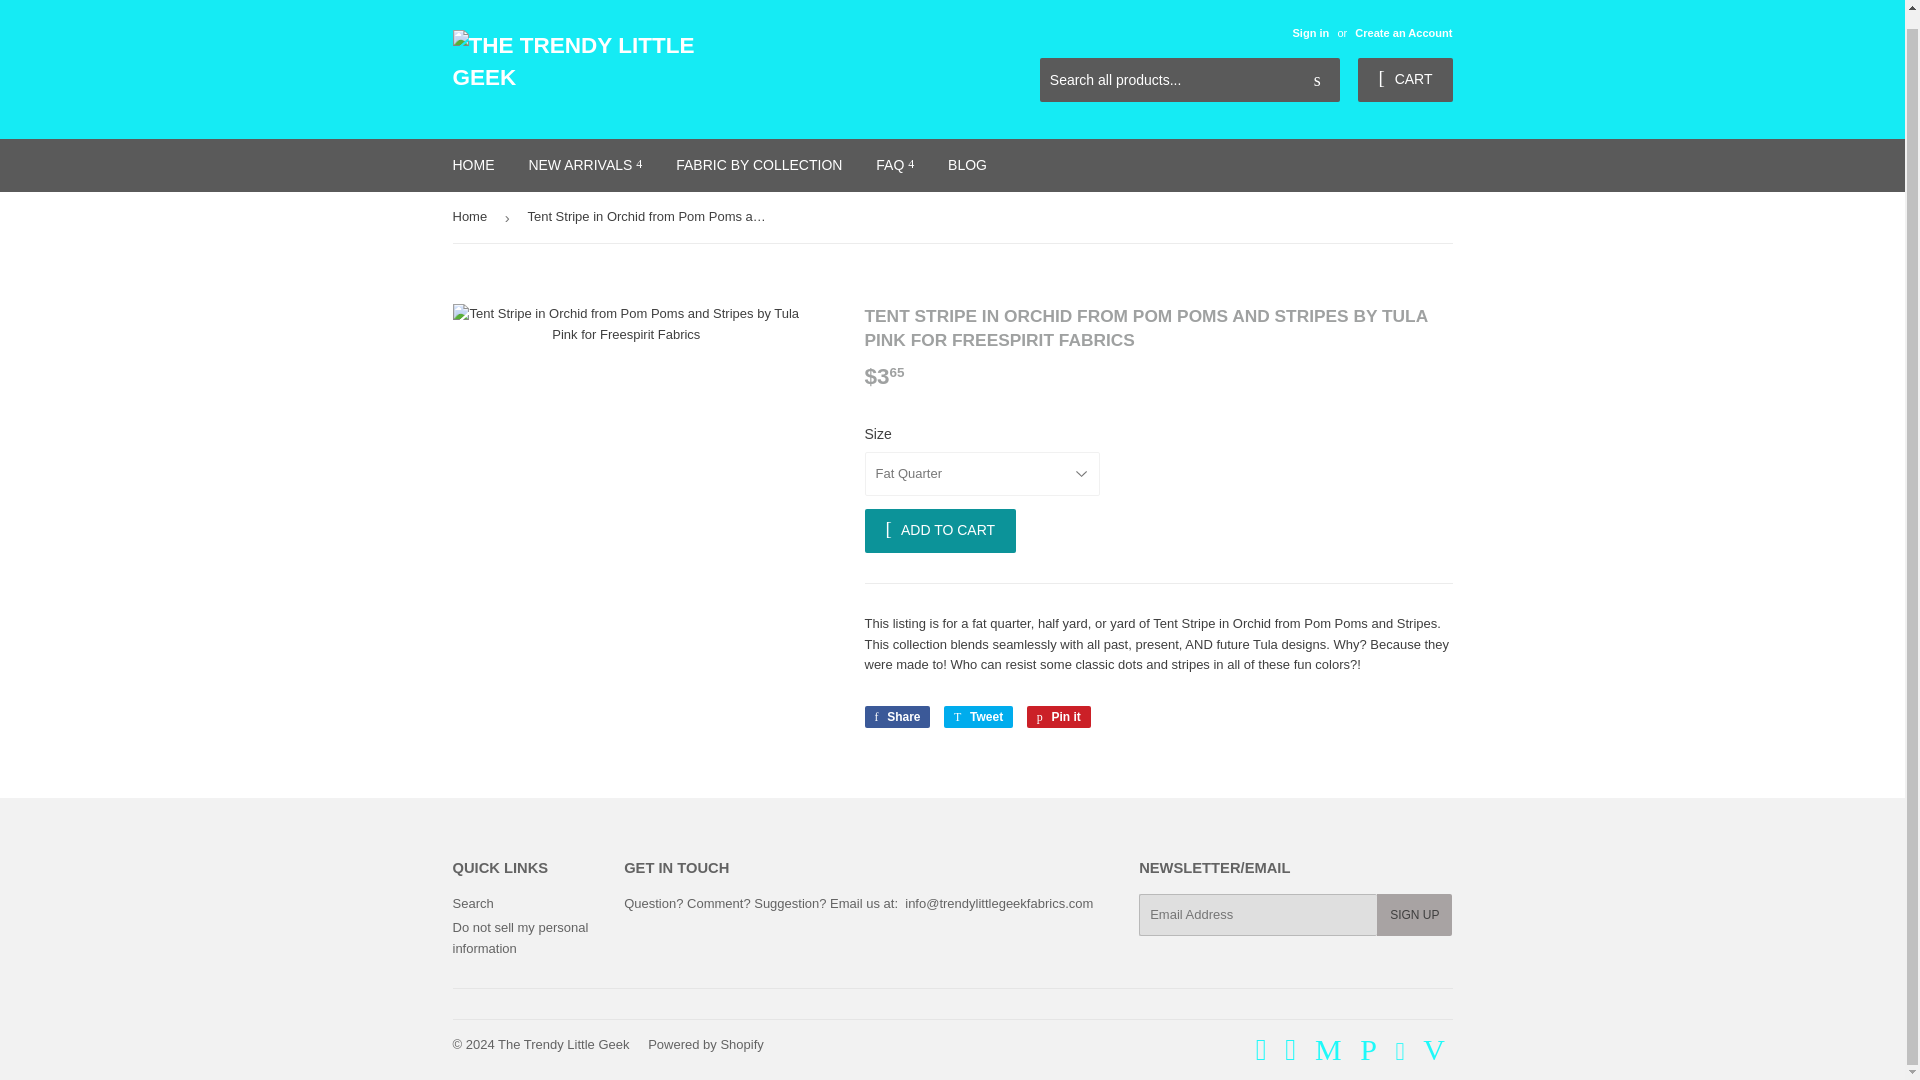 This screenshot has width=1920, height=1080. Describe the element at coordinates (896, 716) in the screenshot. I see `Share on Facebook` at that location.